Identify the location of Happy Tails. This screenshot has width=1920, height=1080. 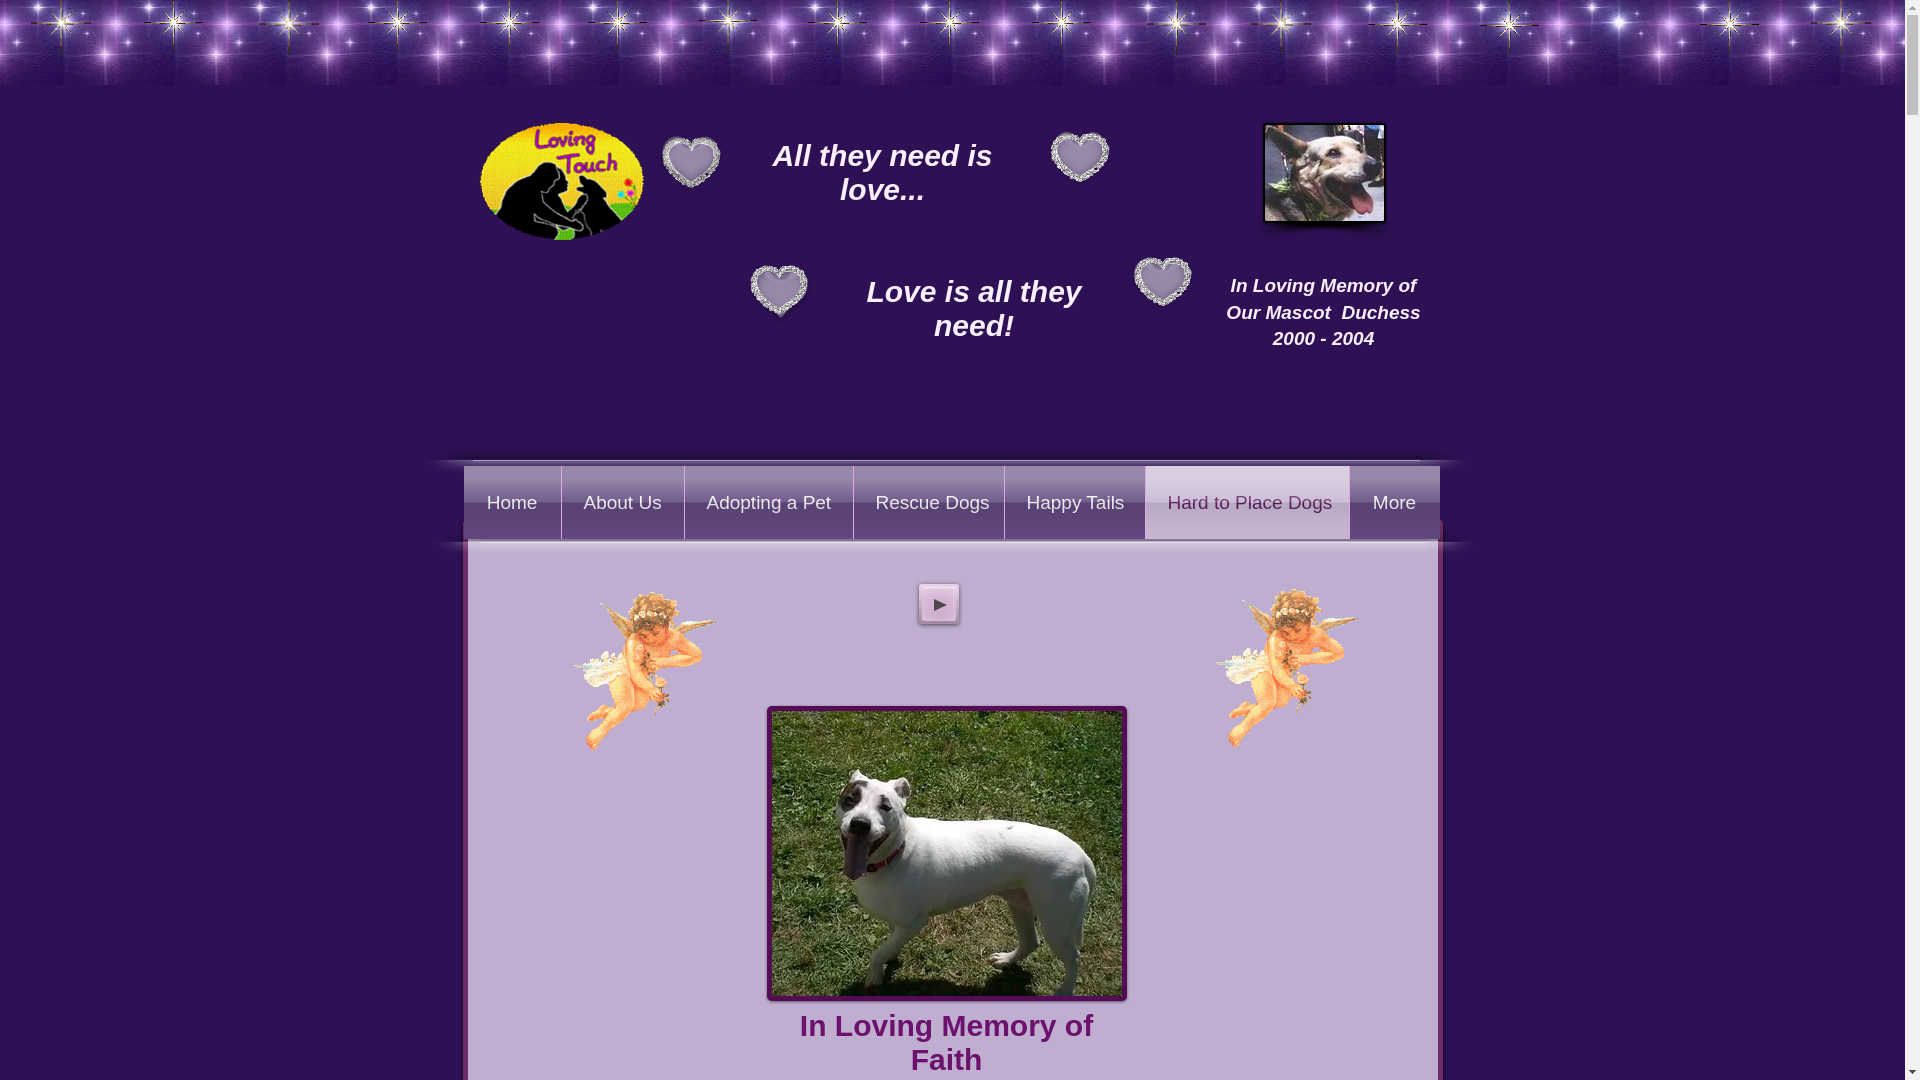
(1074, 502).